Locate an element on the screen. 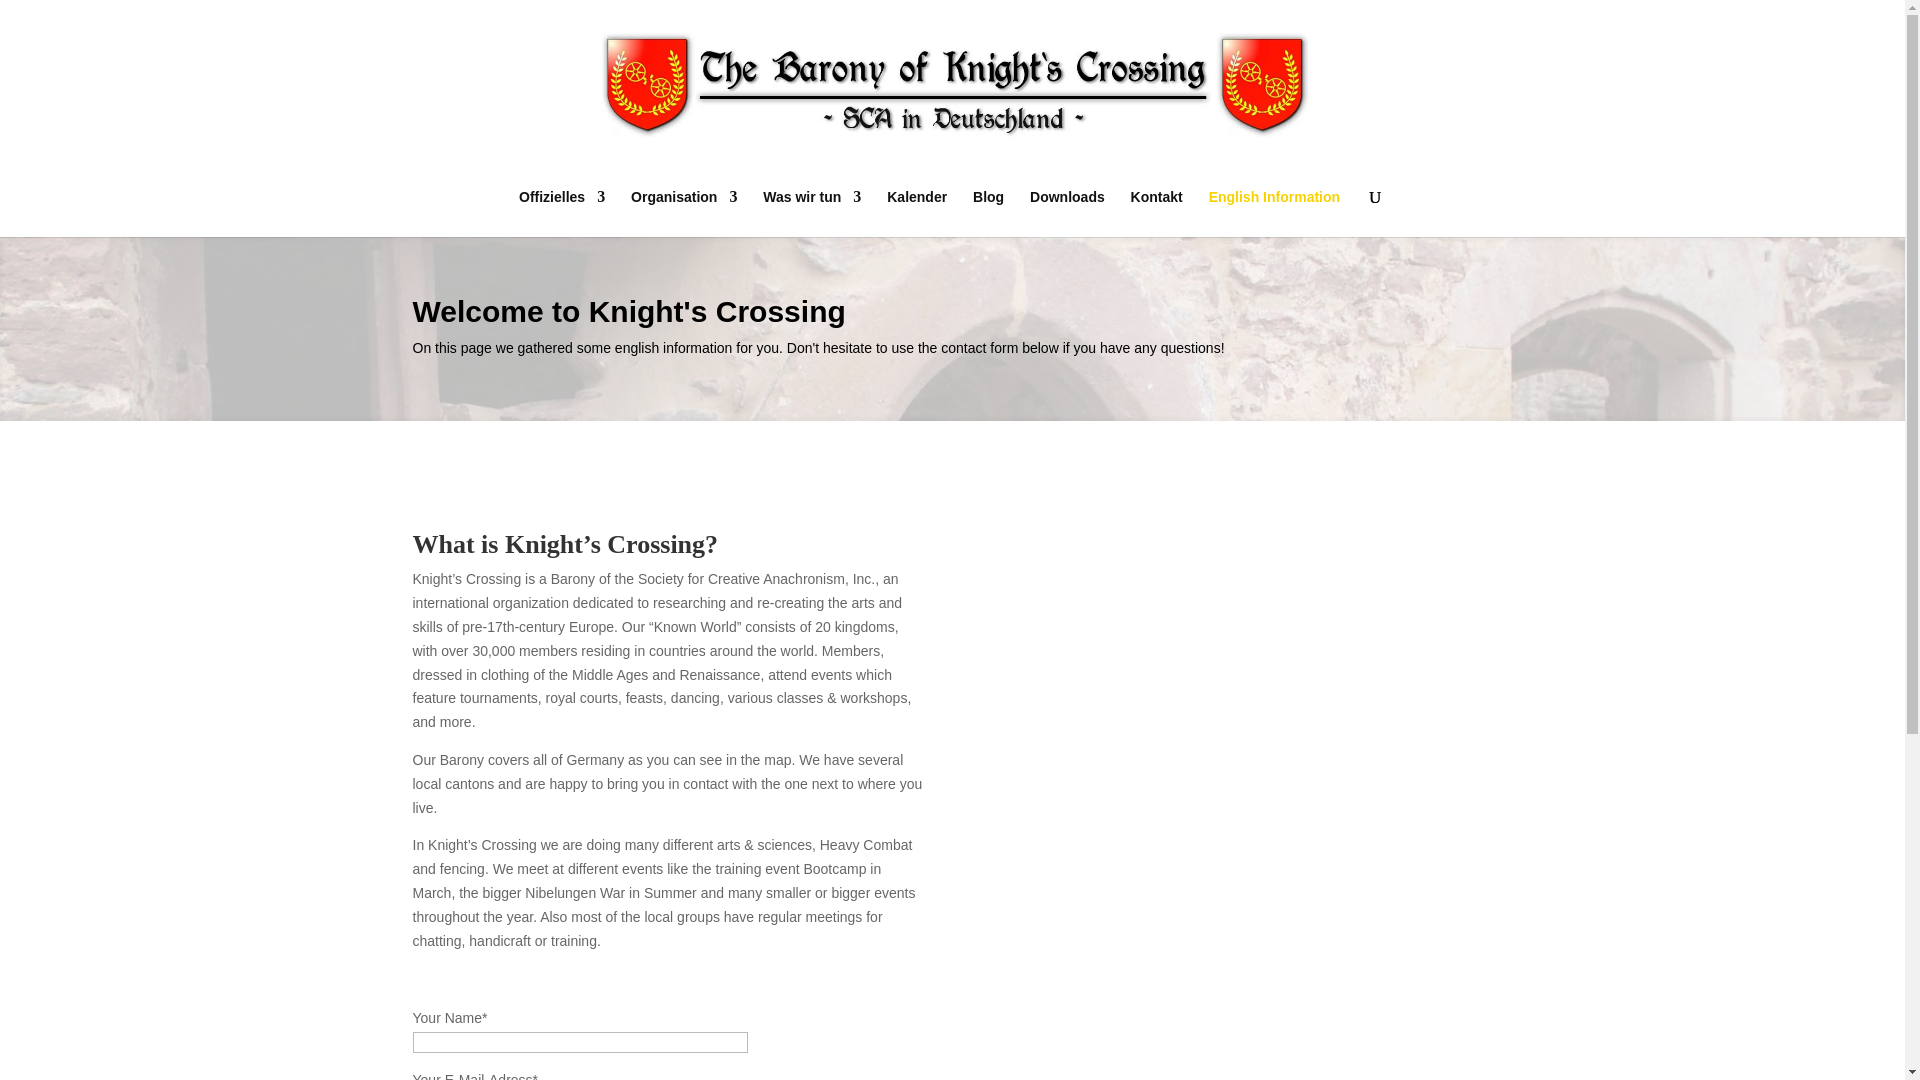  Offizielles is located at coordinates (561, 213).